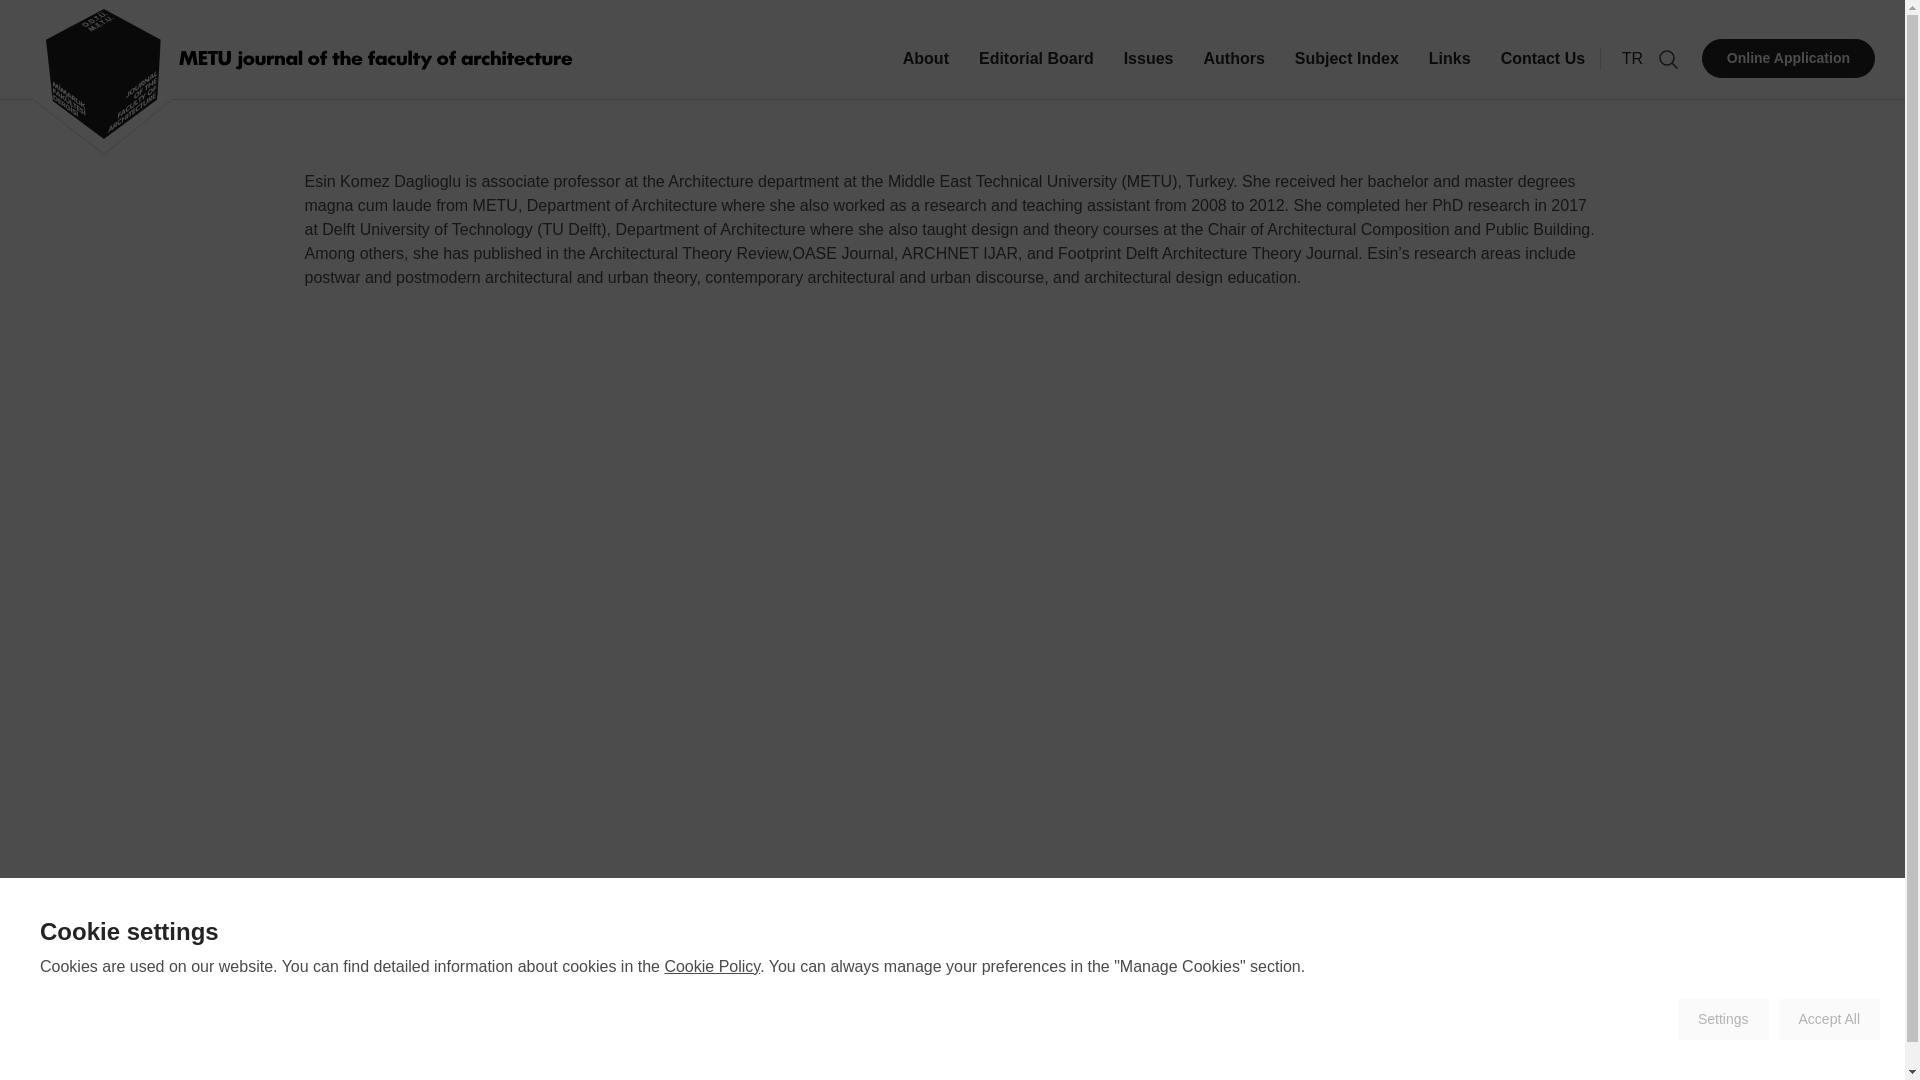 This screenshot has width=1920, height=1080. I want to click on TR, so click(1632, 58).